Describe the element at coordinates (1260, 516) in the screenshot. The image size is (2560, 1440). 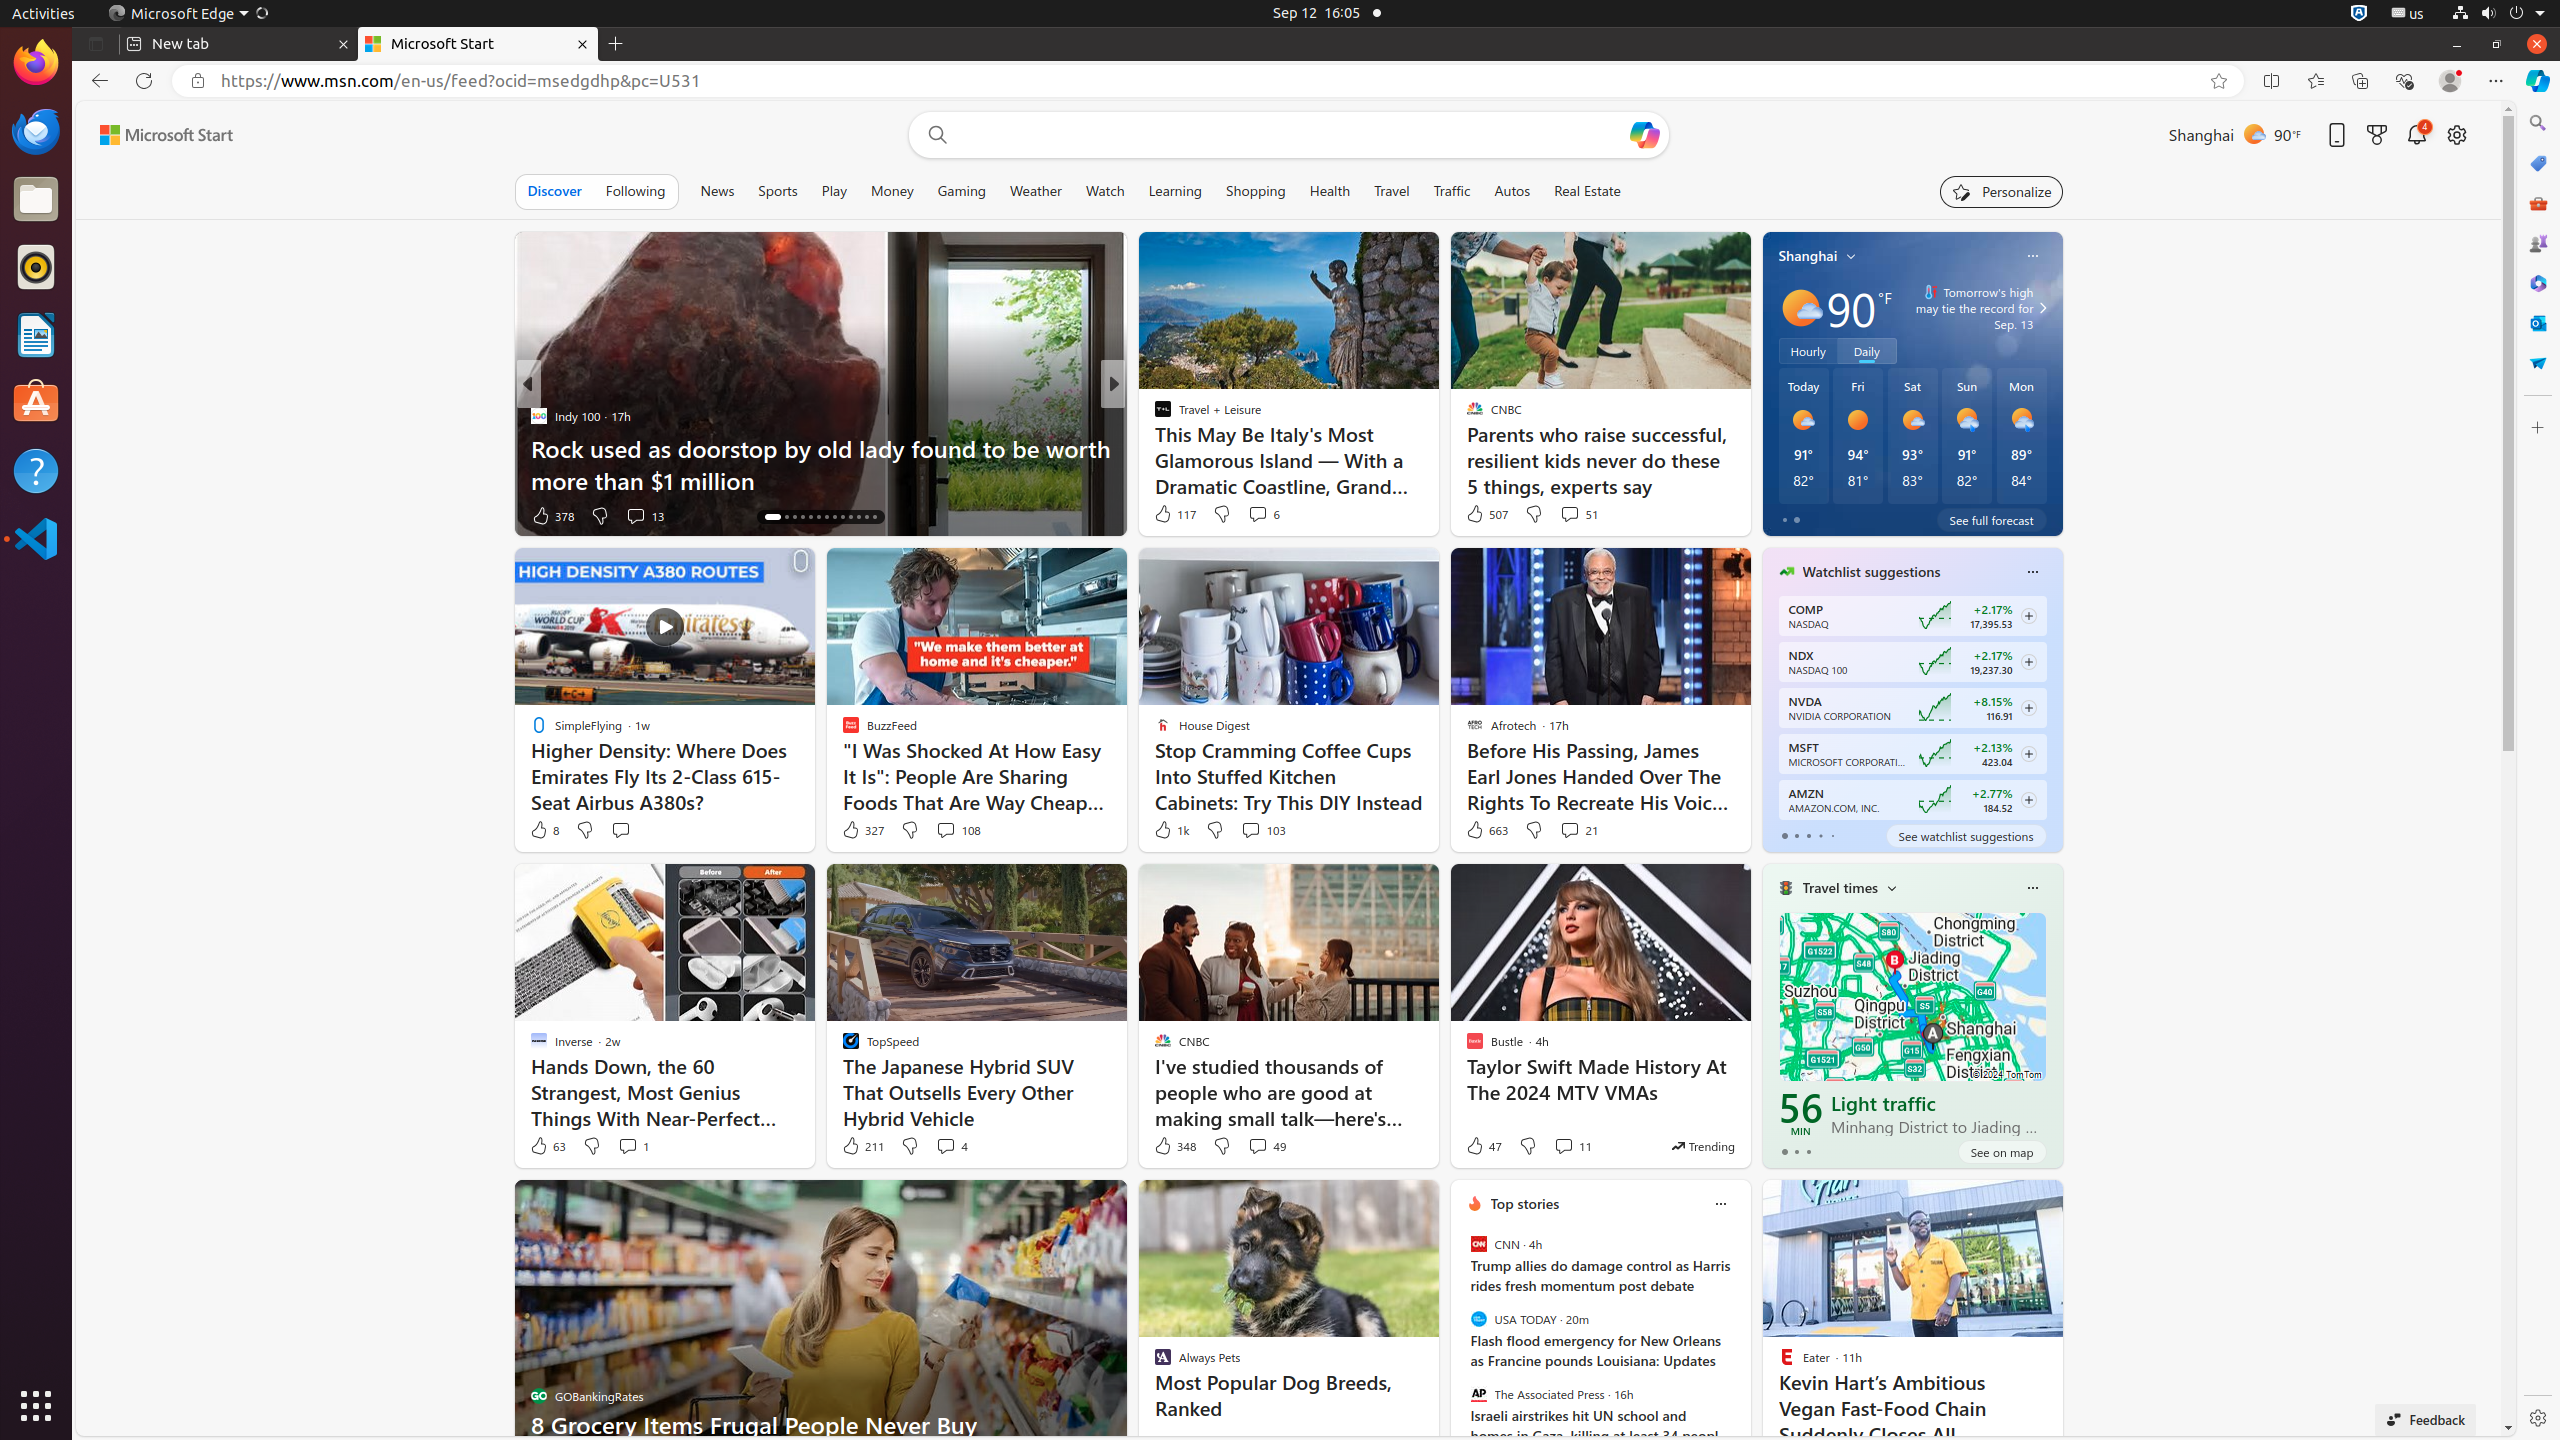
I see `View comments 62 Comment` at that location.